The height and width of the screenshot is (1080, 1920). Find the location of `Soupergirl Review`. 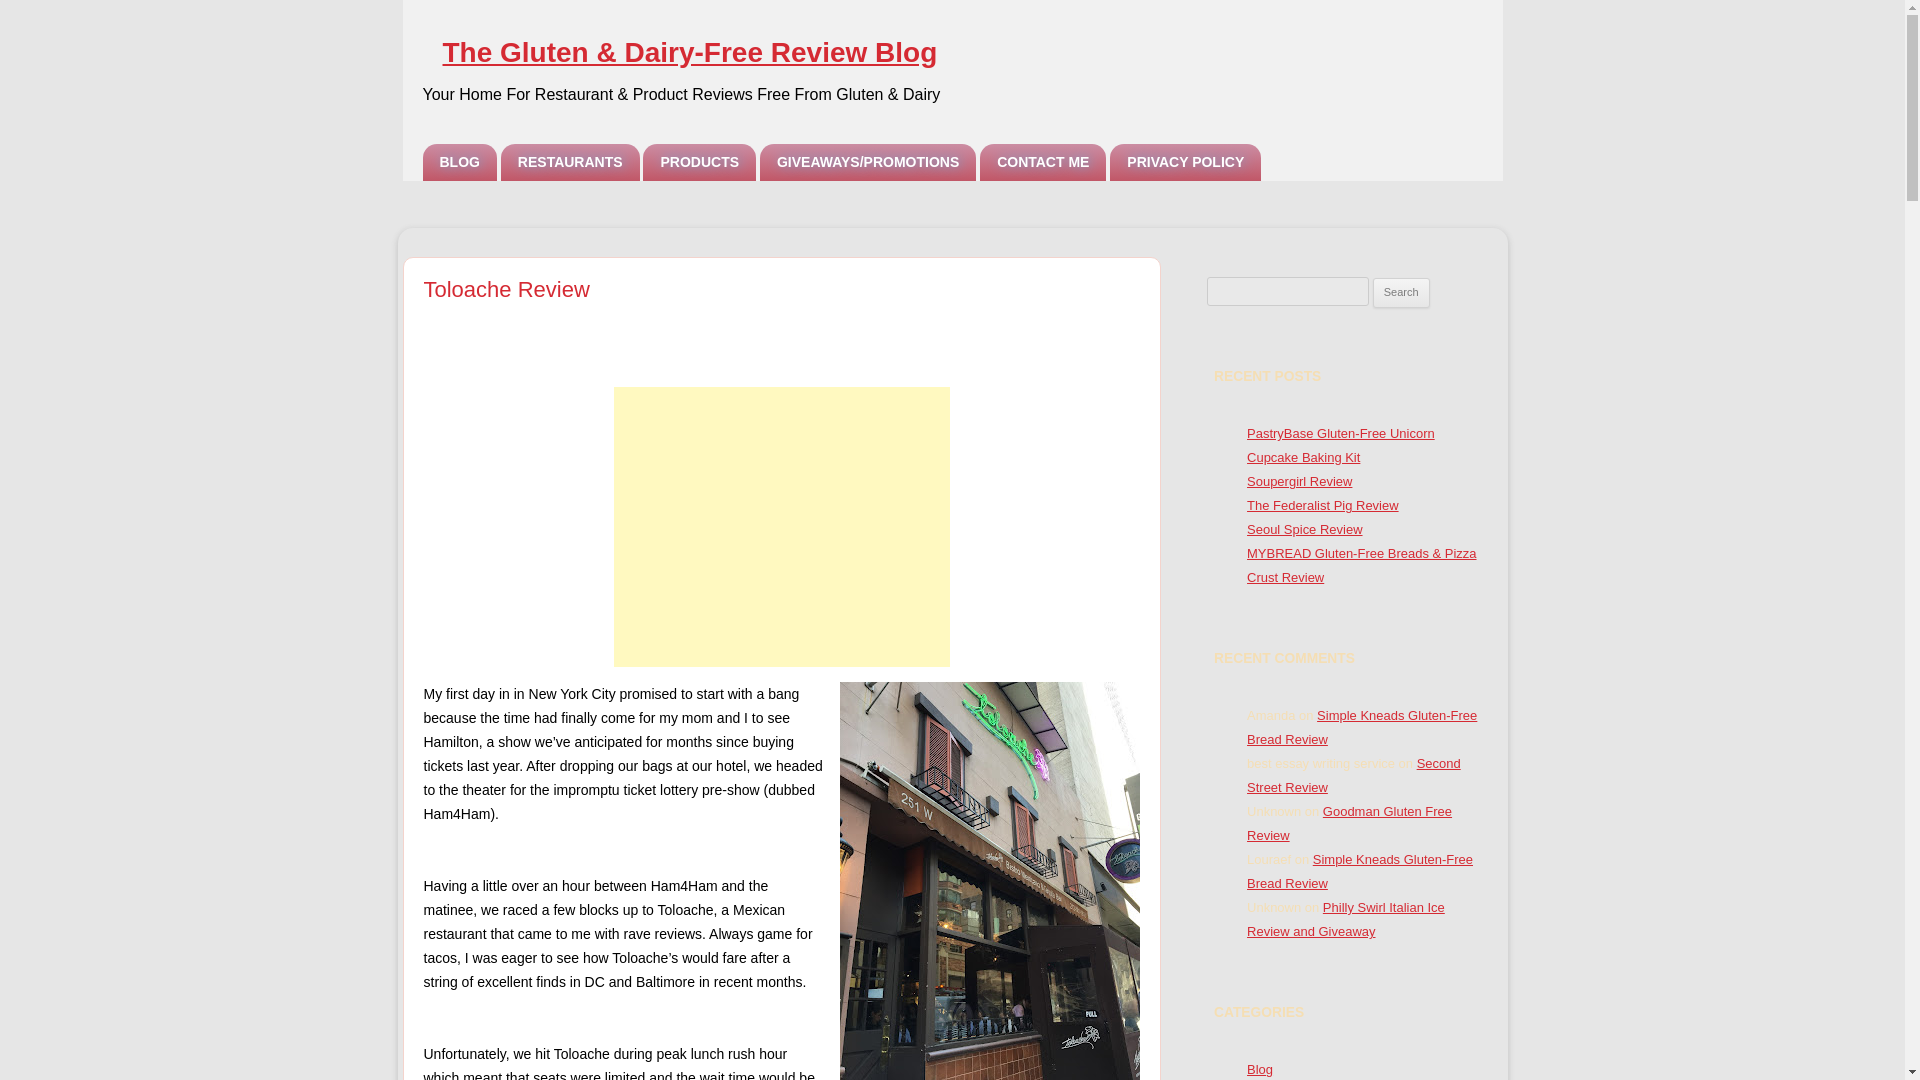

Soupergirl Review is located at coordinates (1298, 482).